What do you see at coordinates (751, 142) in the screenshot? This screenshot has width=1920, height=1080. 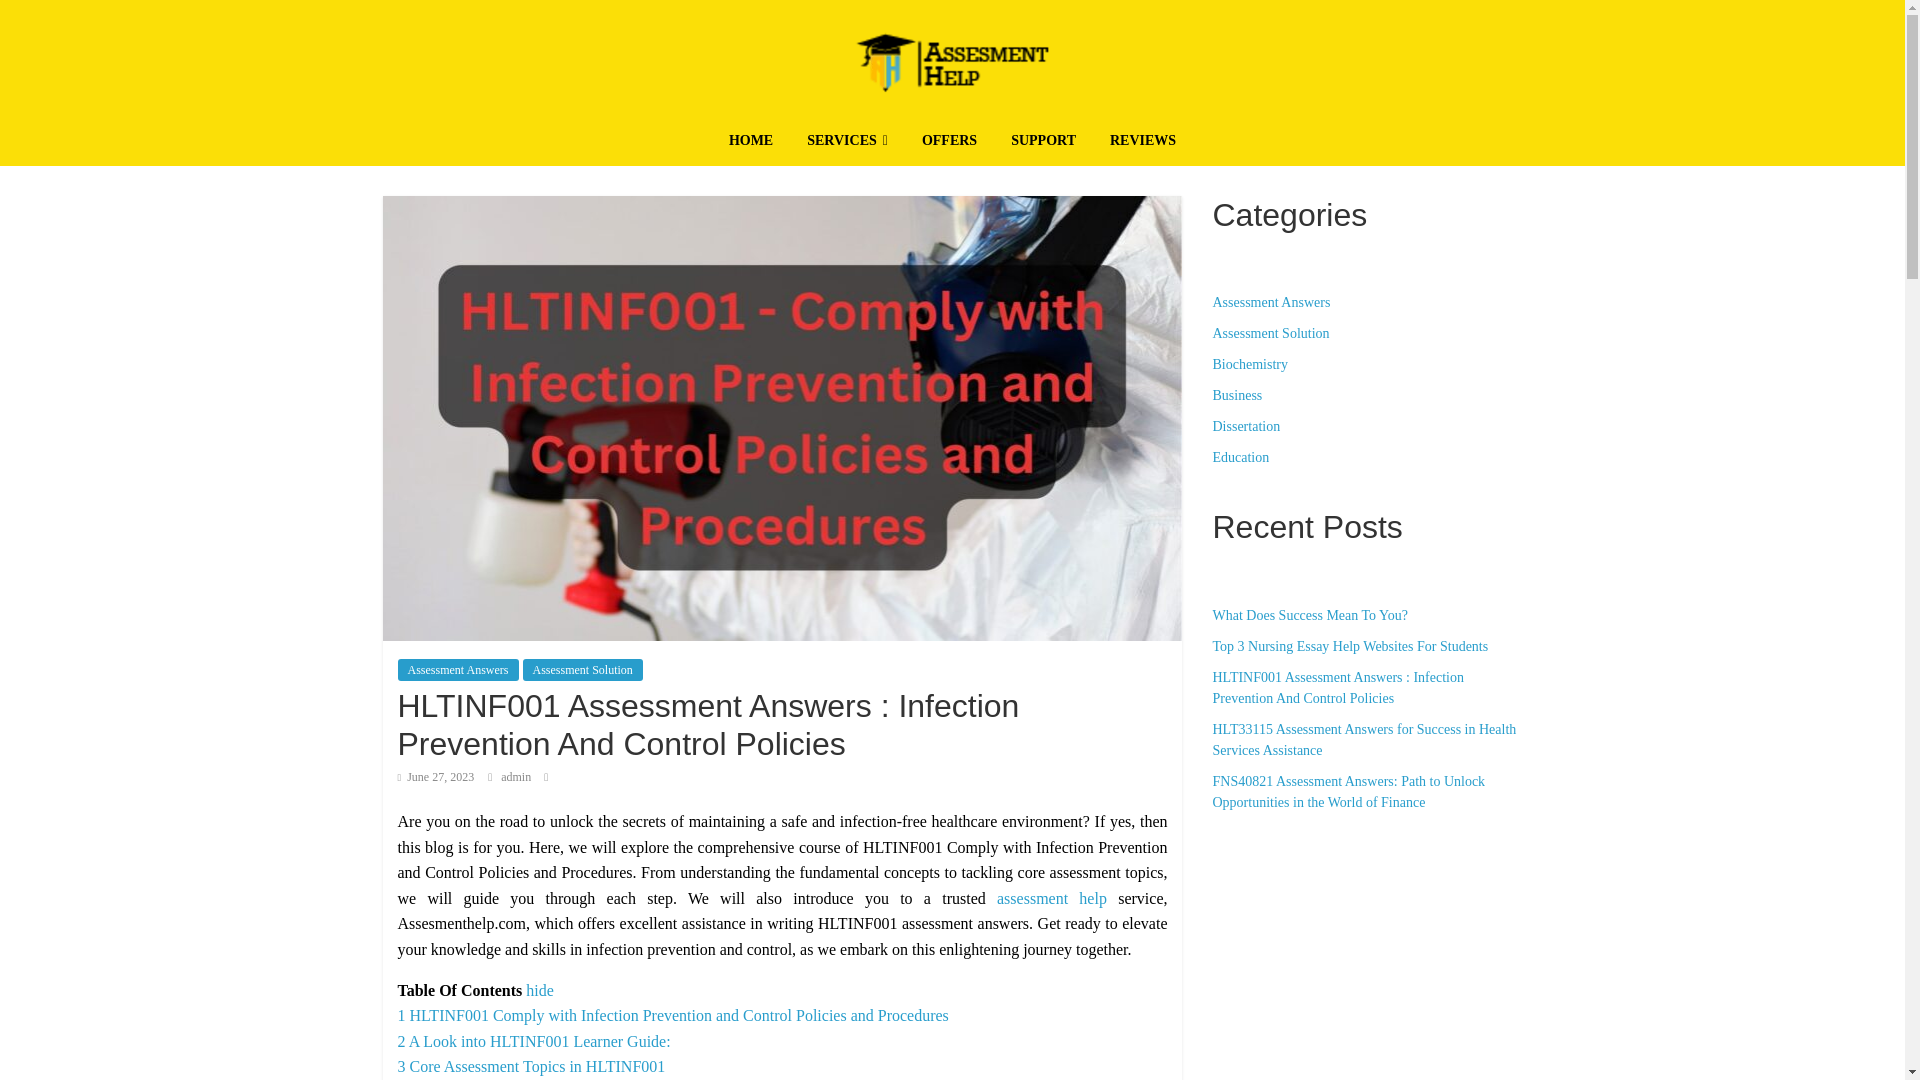 I see `HOME` at bounding box center [751, 142].